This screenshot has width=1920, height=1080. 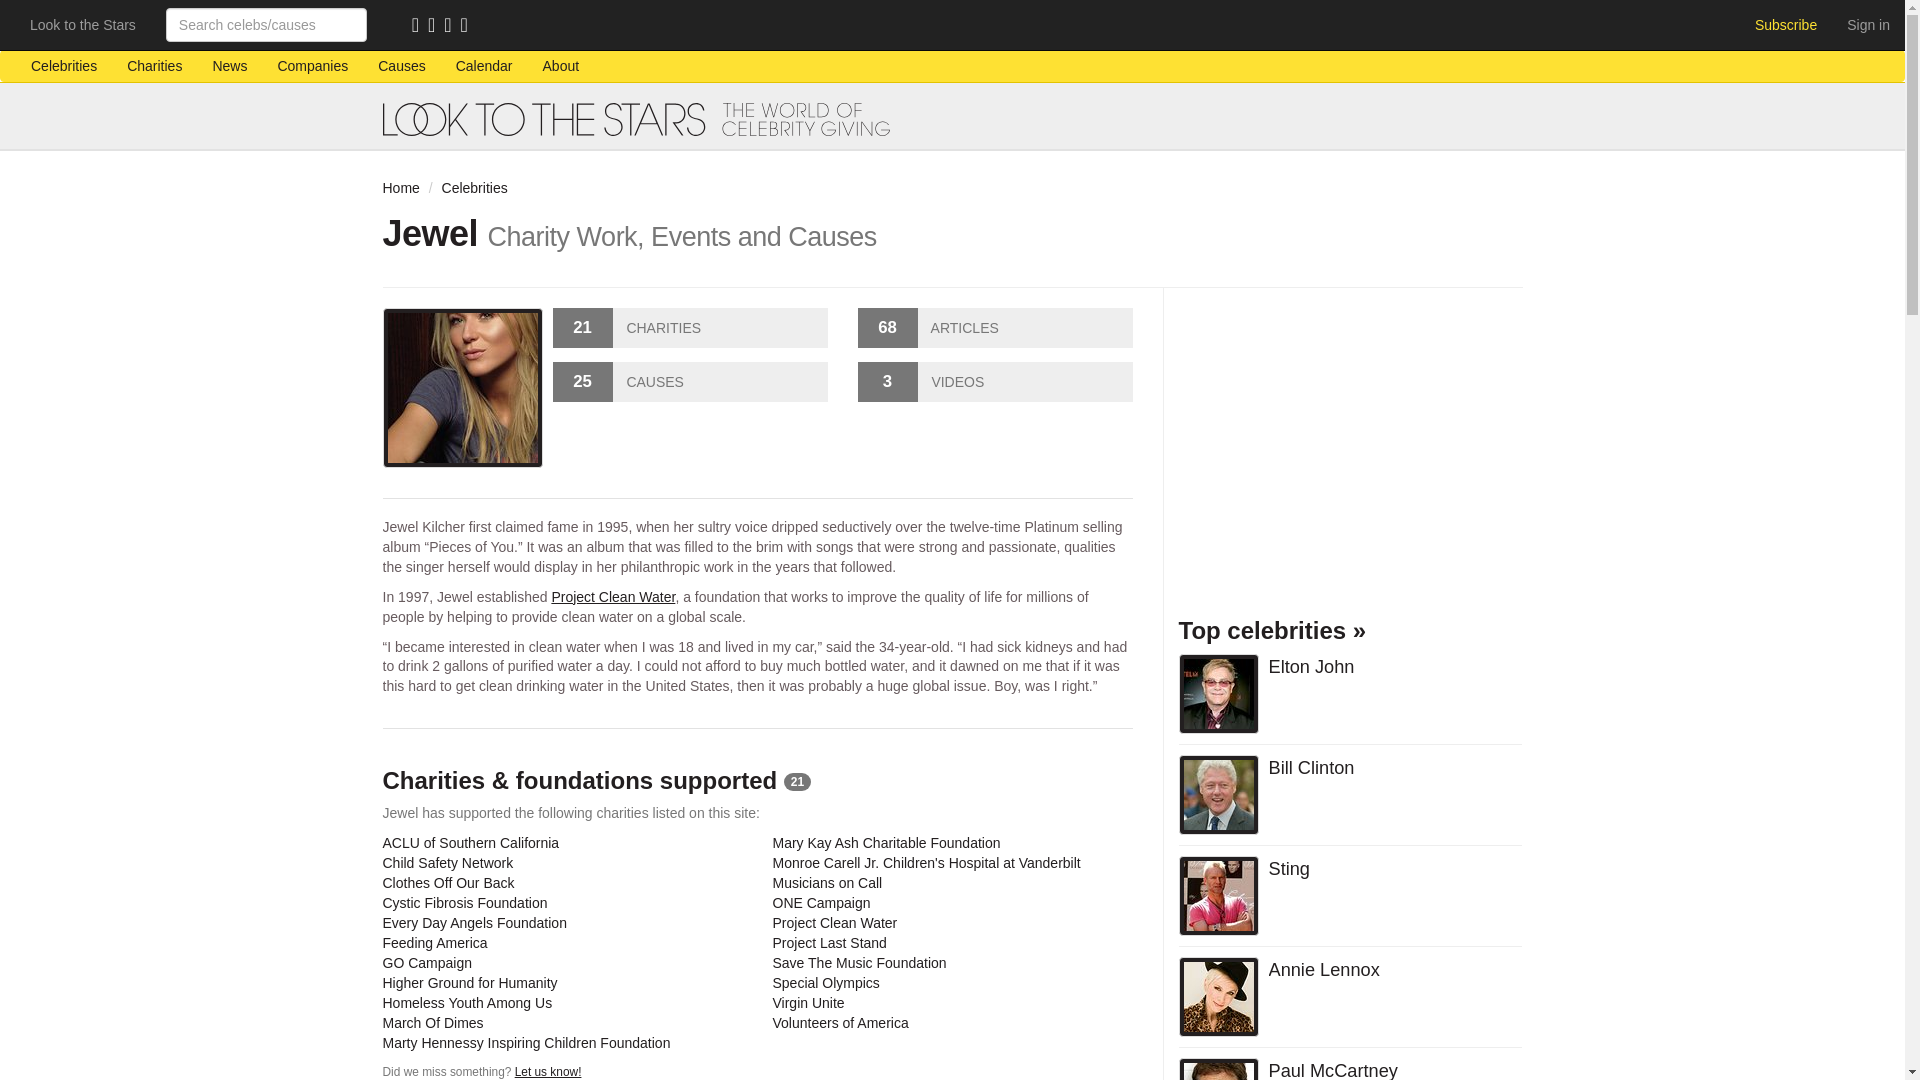 What do you see at coordinates (470, 842) in the screenshot?
I see `ACLU of Southern California` at bounding box center [470, 842].